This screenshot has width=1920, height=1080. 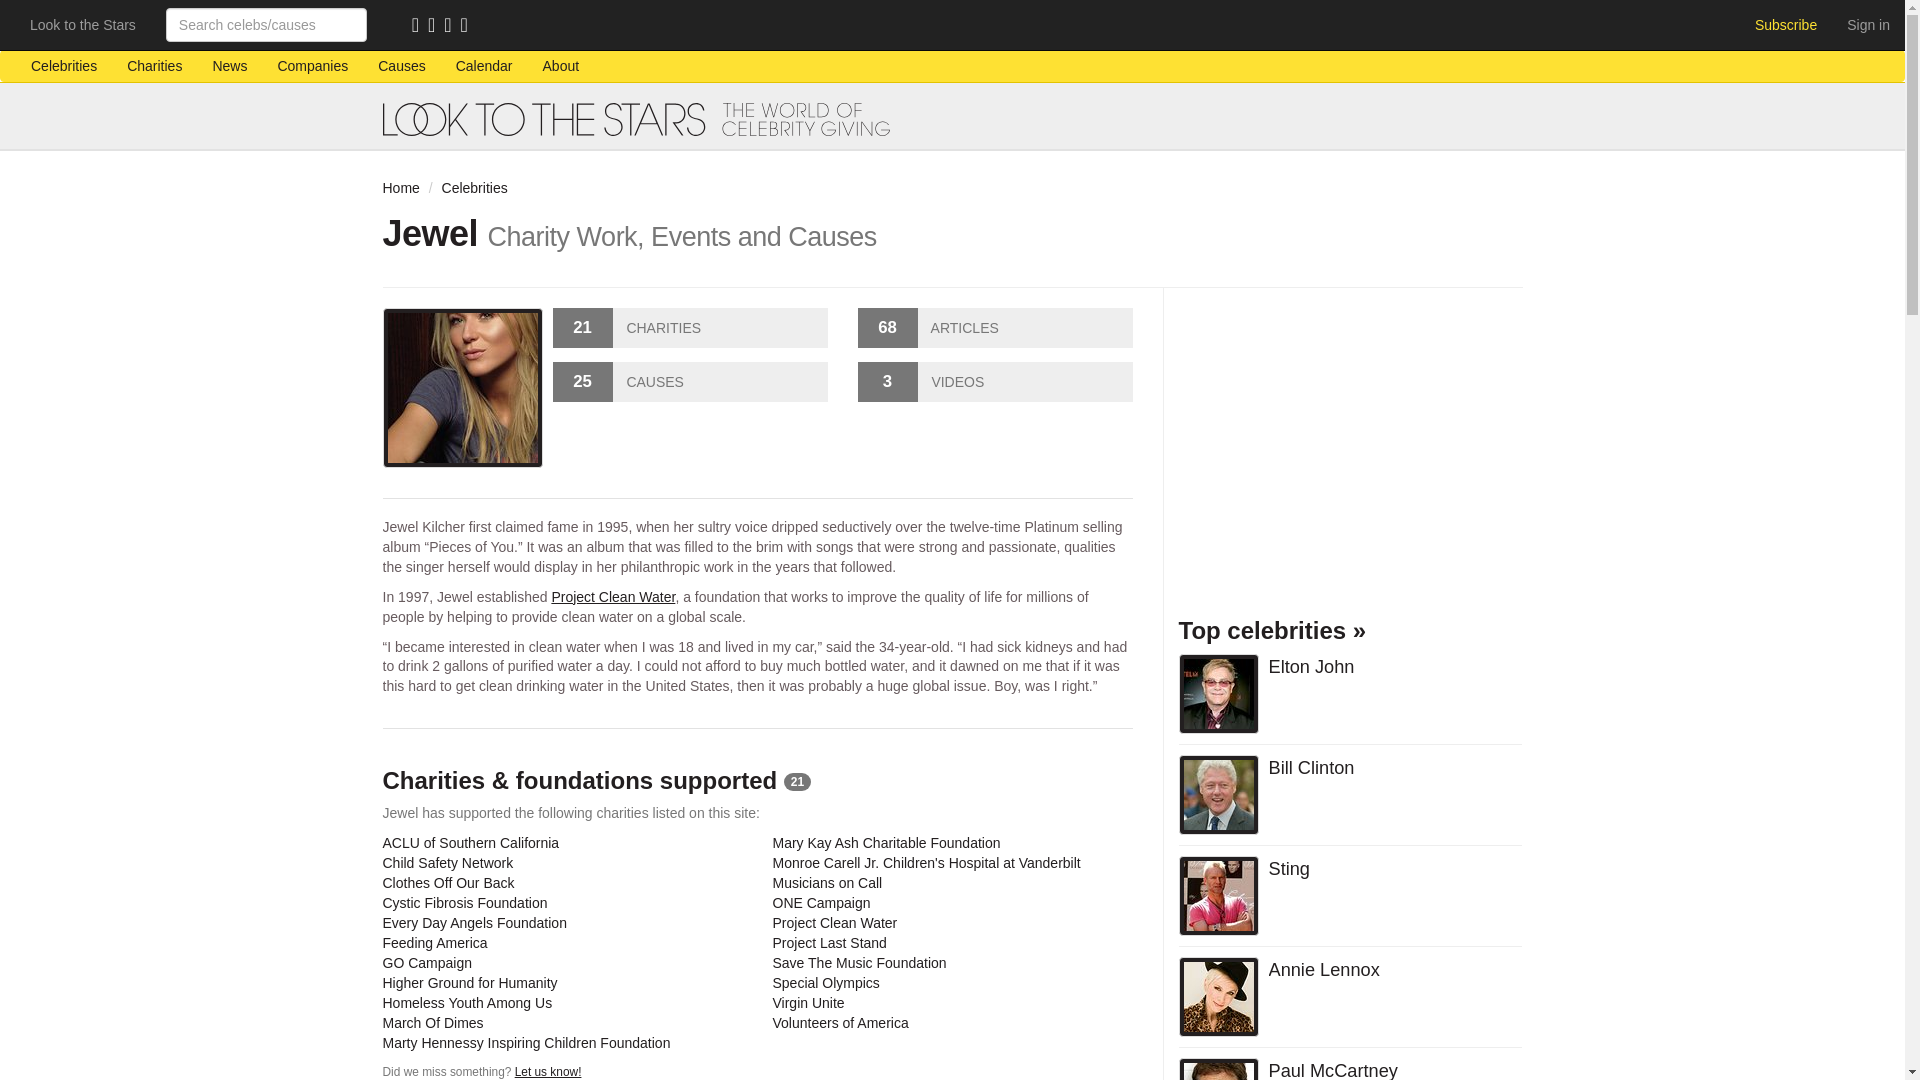 What do you see at coordinates (470, 842) in the screenshot?
I see `ACLU of Southern California` at bounding box center [470, 842].